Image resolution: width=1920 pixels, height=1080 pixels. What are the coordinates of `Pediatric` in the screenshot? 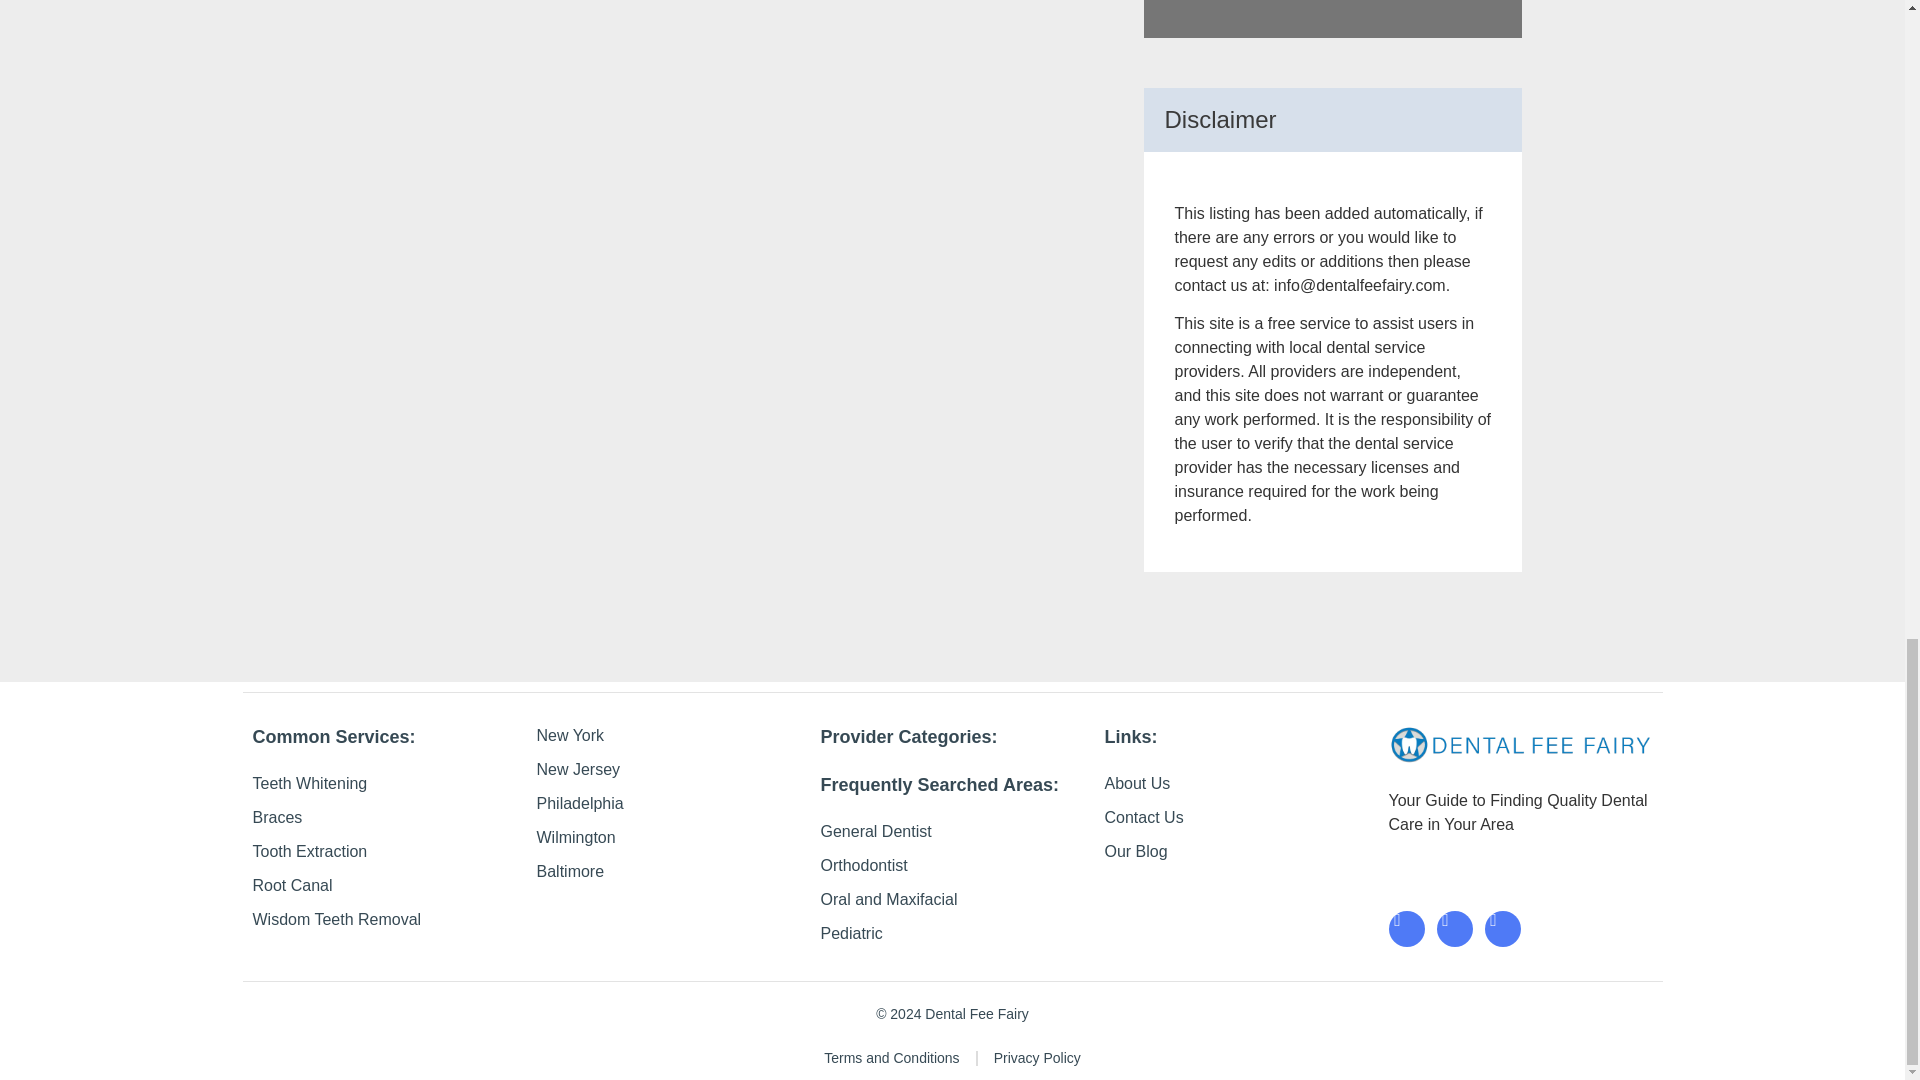 It's located at (952, 934).